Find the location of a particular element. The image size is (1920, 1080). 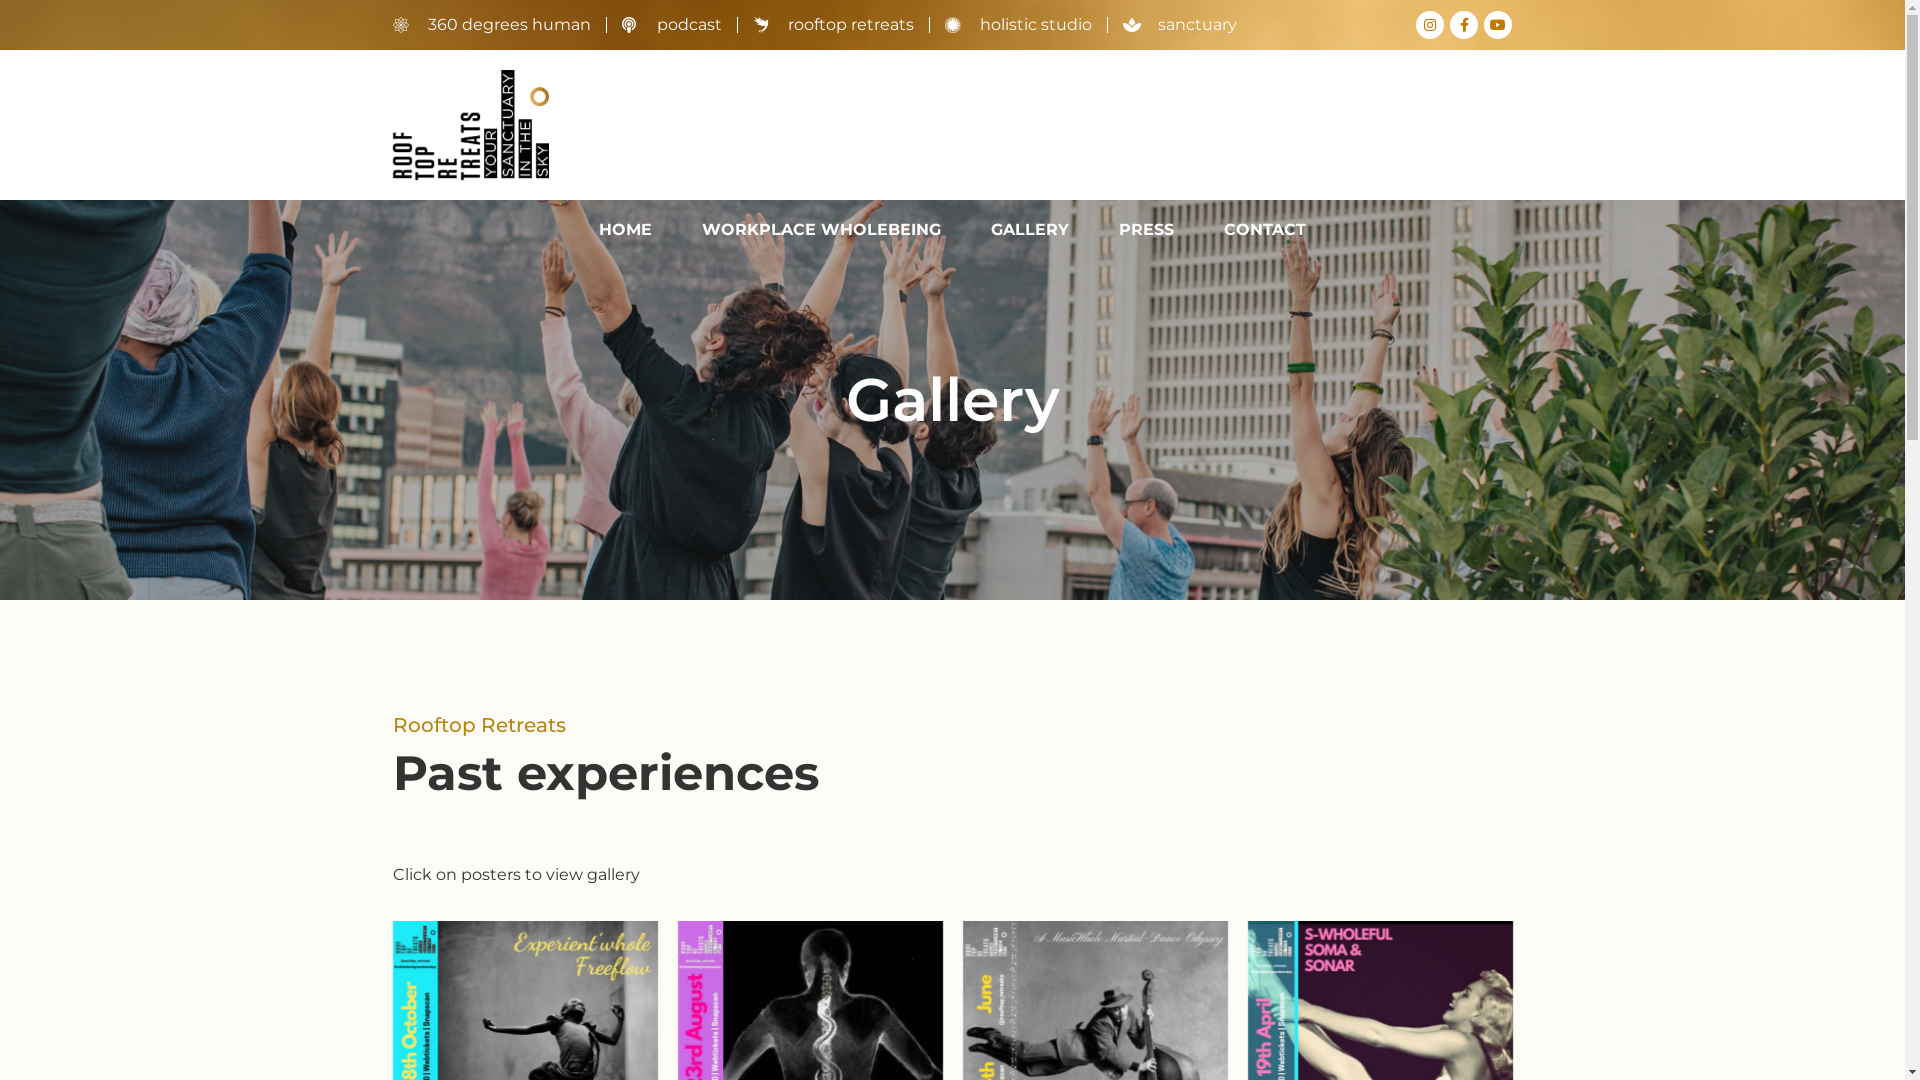

CONTACT is located at coordinates (1265, 230).